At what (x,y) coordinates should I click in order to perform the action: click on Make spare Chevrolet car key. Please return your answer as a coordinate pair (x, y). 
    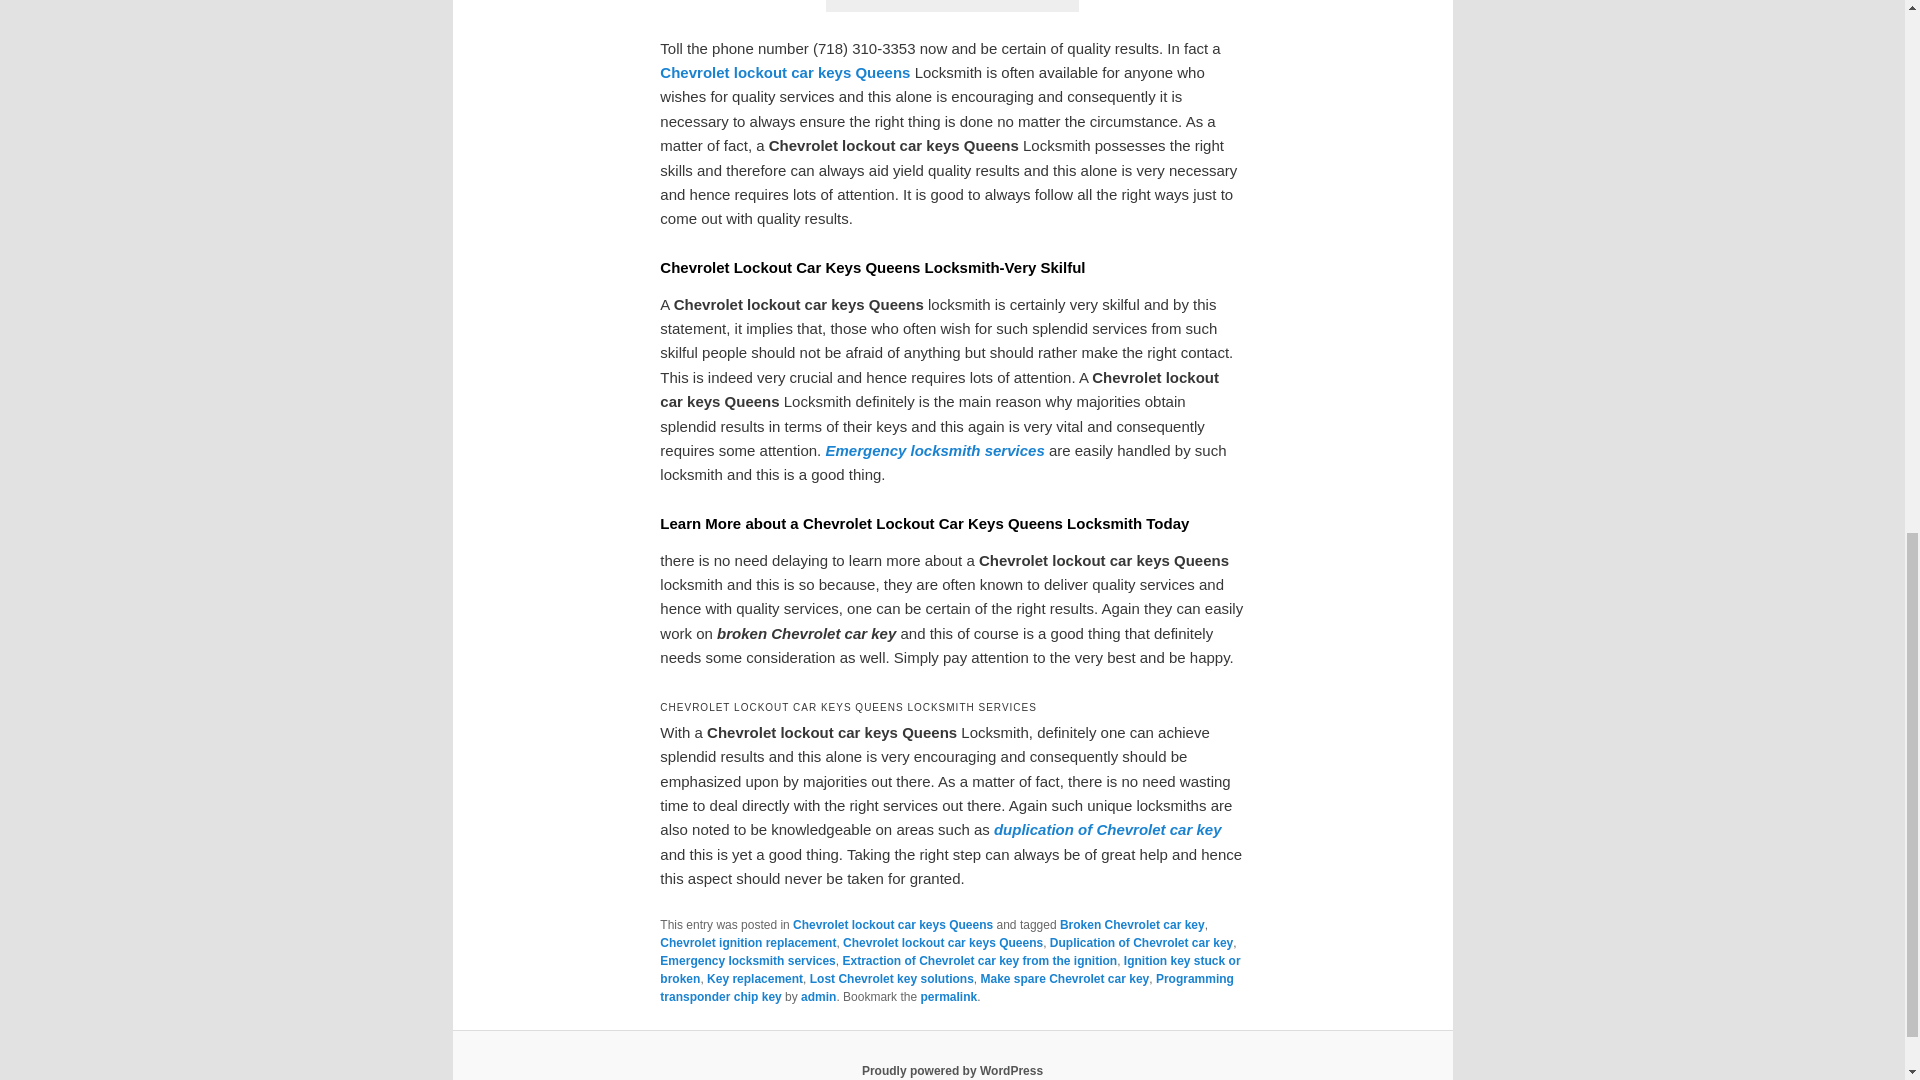
    Looking at the image, I should click on (1064, 979).